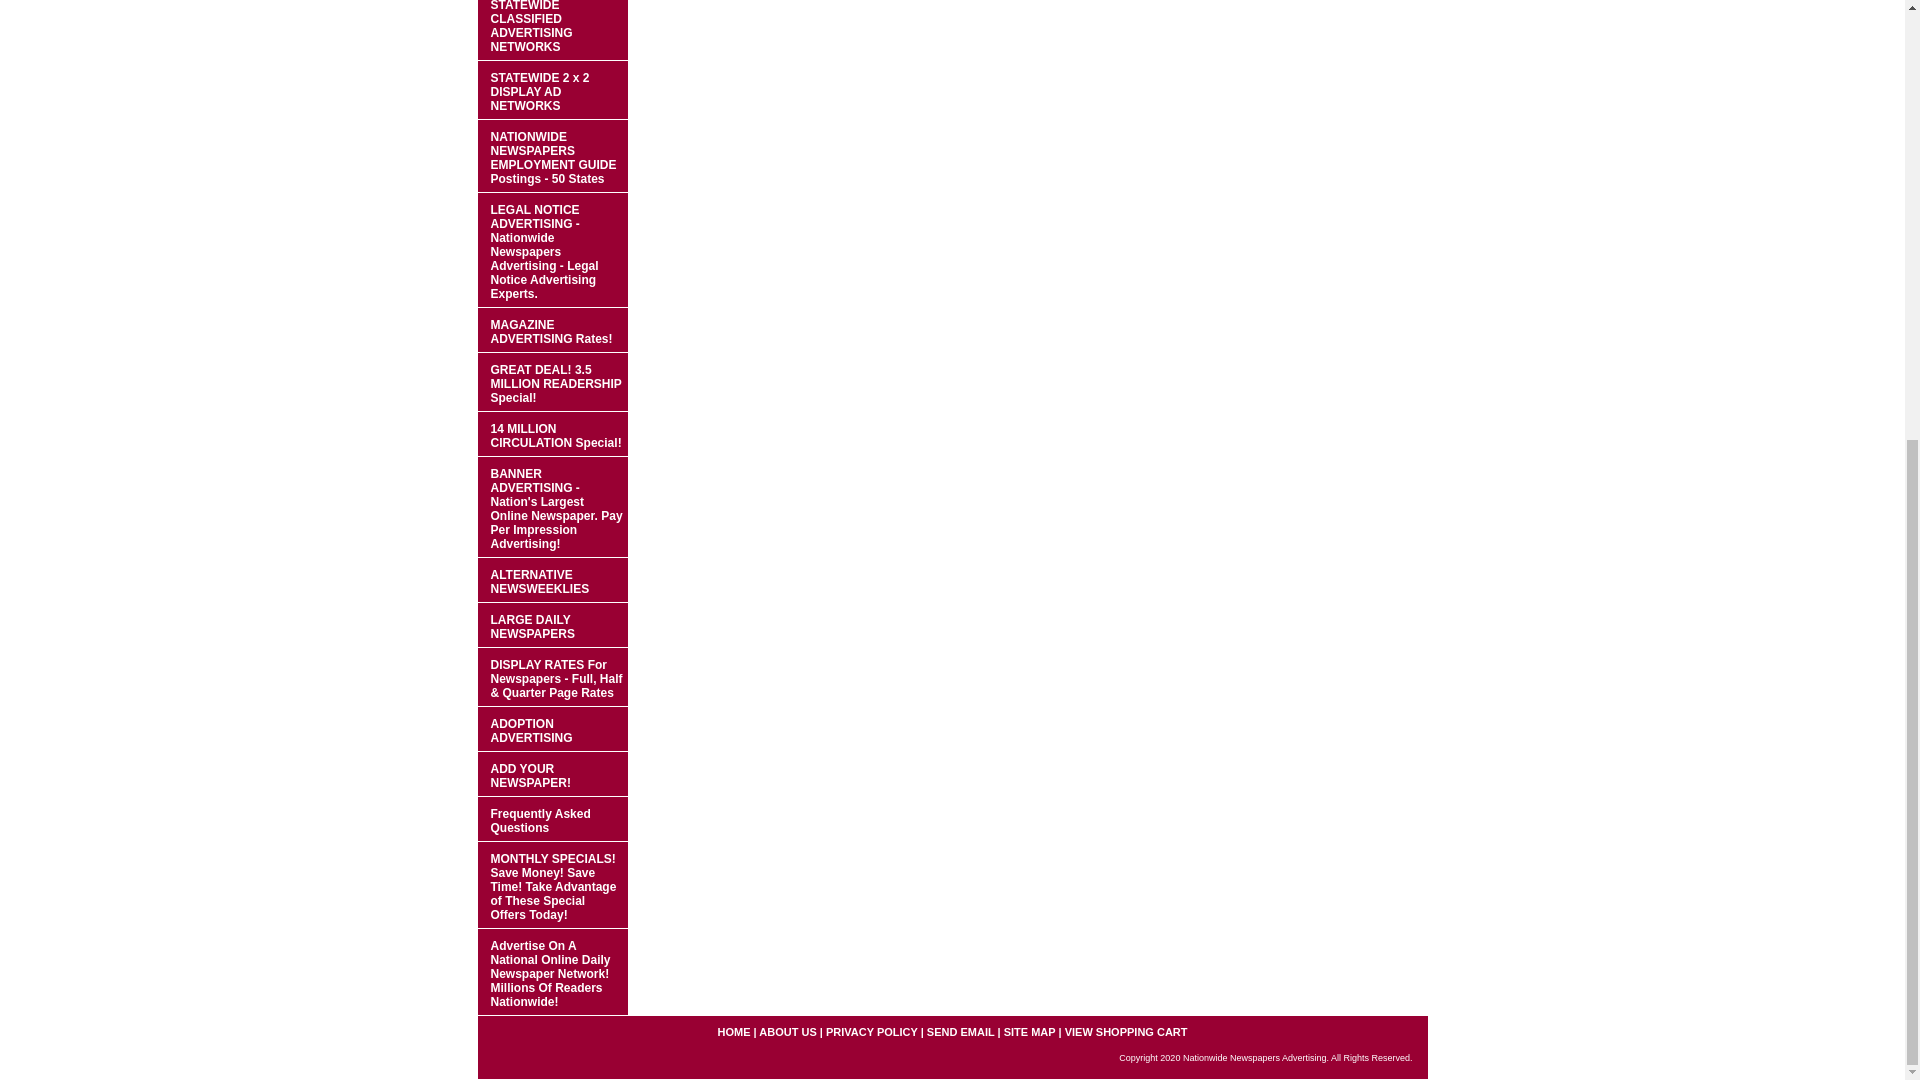 Image resolution: width=1920 pixels, height=1080 pixels. What do you see at coordinates (552, 774) in the screenshot?
I see `ADD YOUR NEWSPAPER!` at bounding box center [552, 774].